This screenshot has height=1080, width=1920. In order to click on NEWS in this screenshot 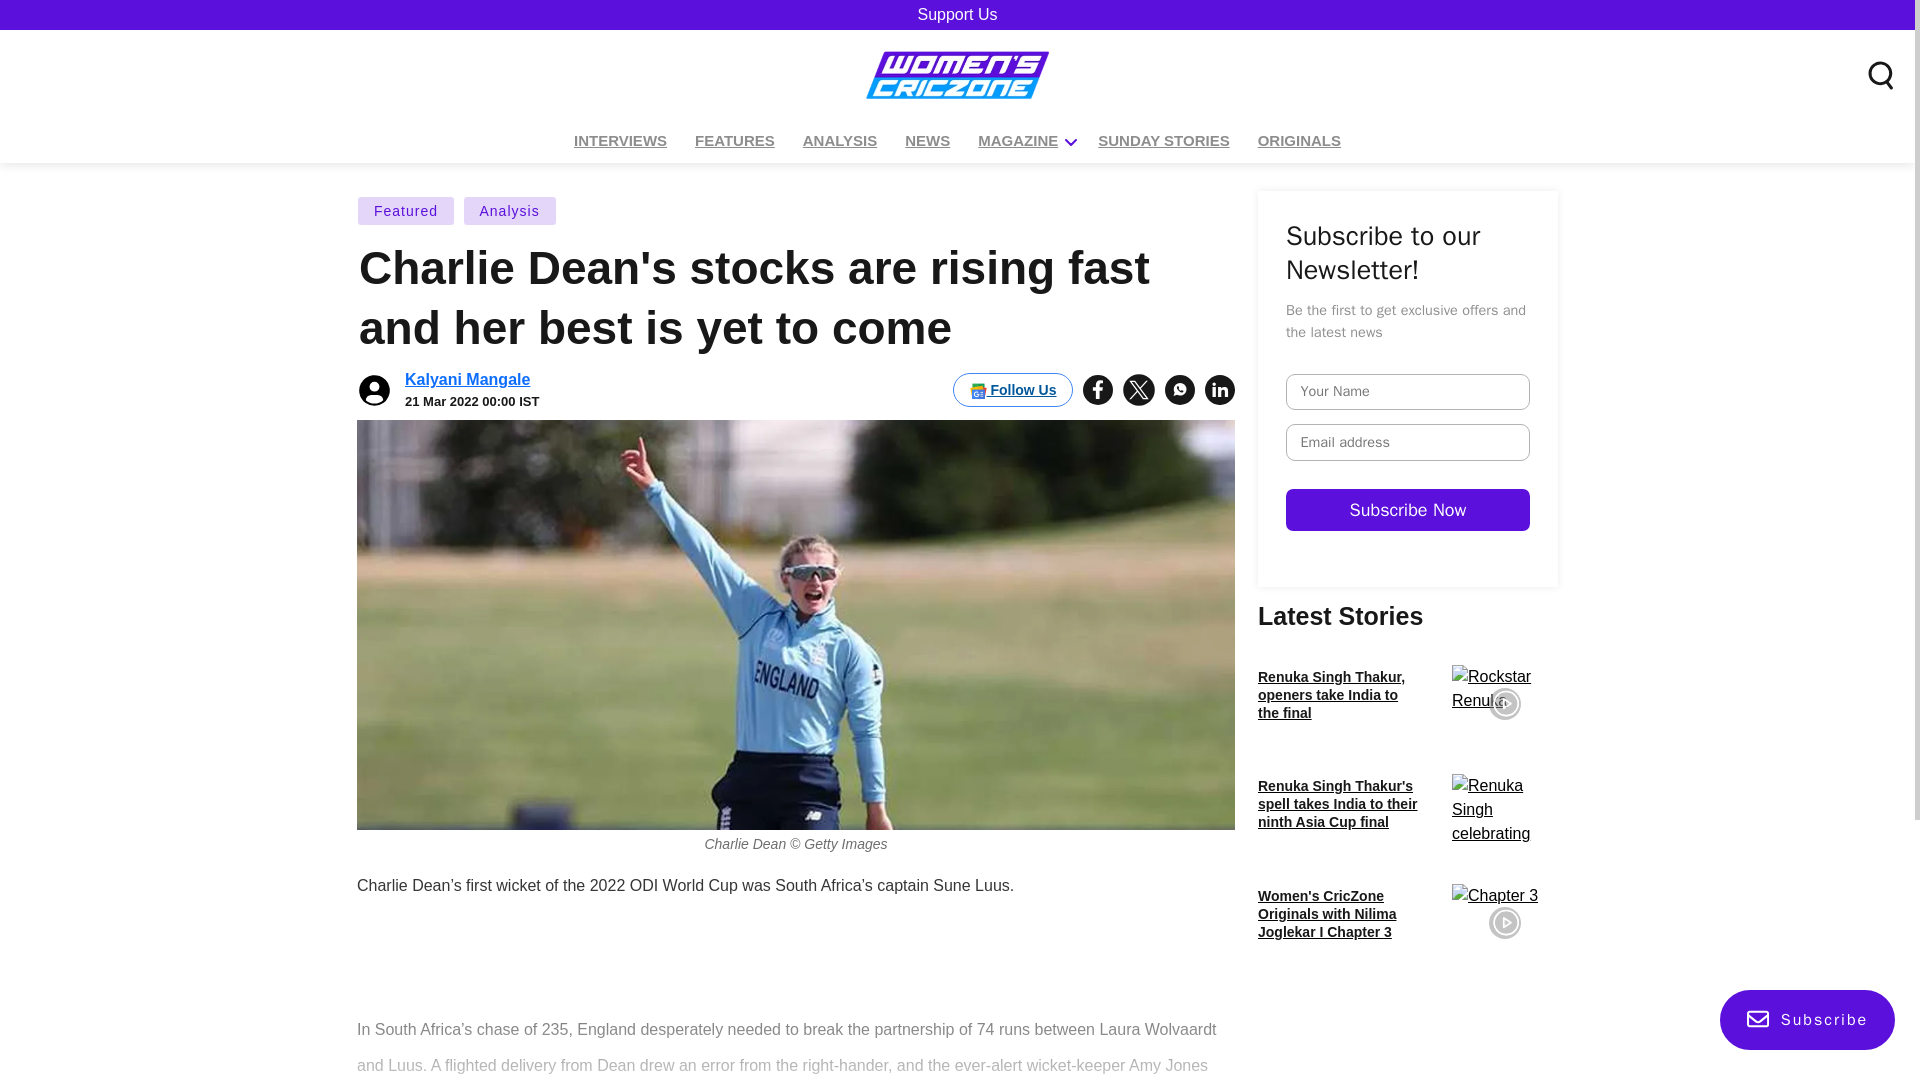, I will do `click(927, 141)`.